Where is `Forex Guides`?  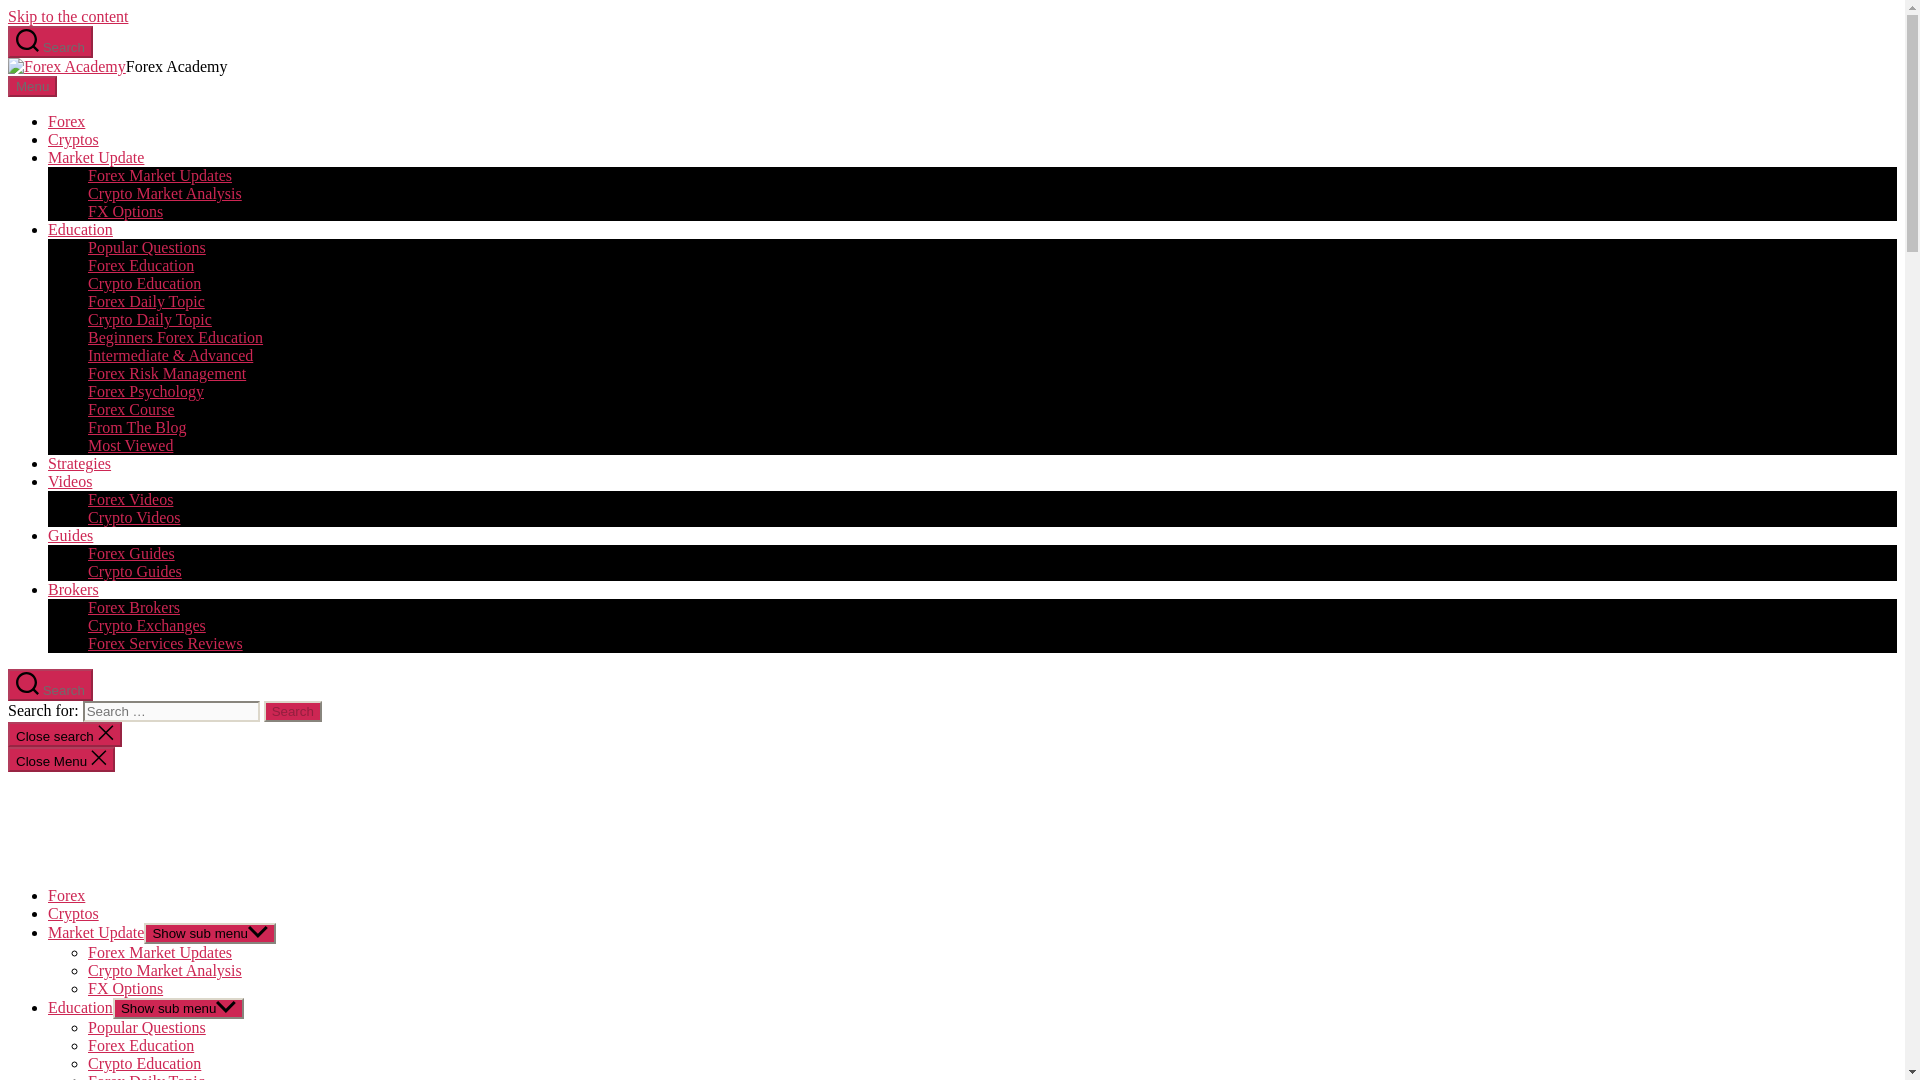
Forex Guides is located at coordinates (131, 553).